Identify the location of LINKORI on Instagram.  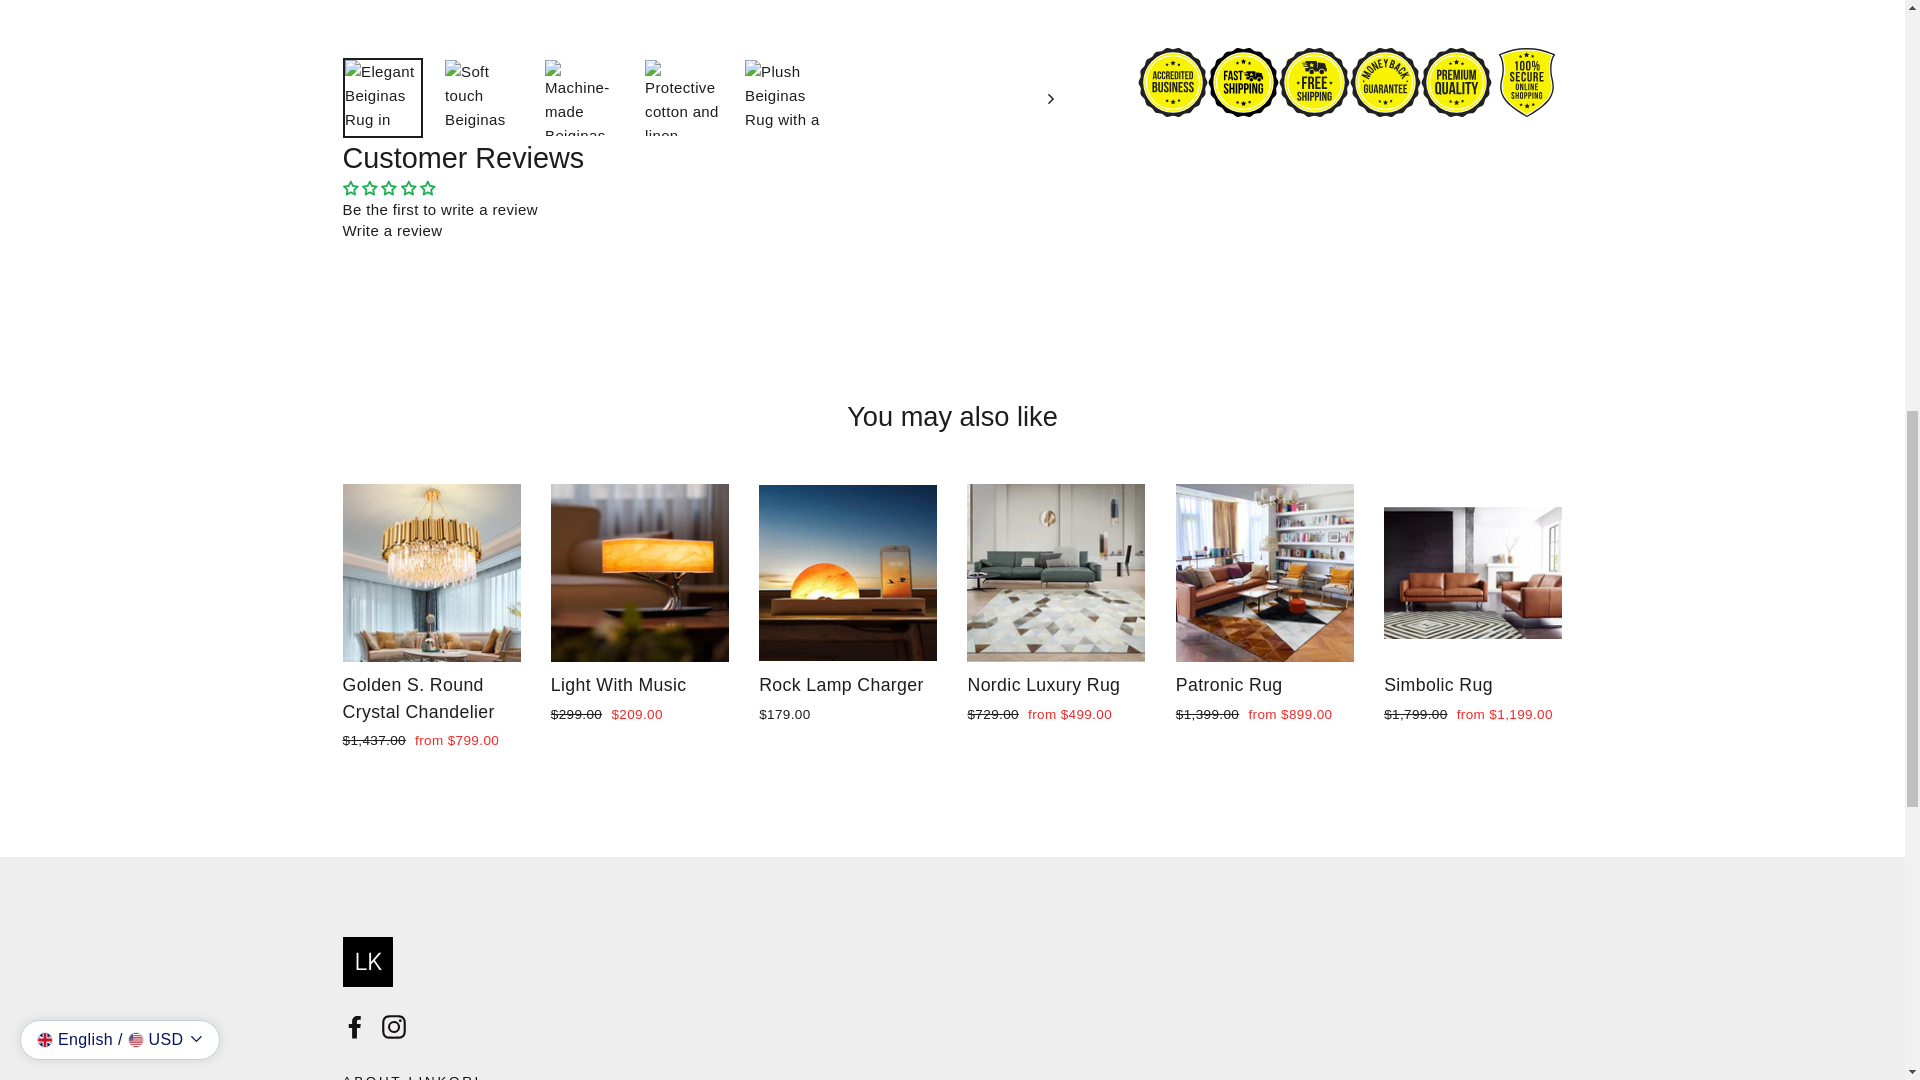
(394, 1026).